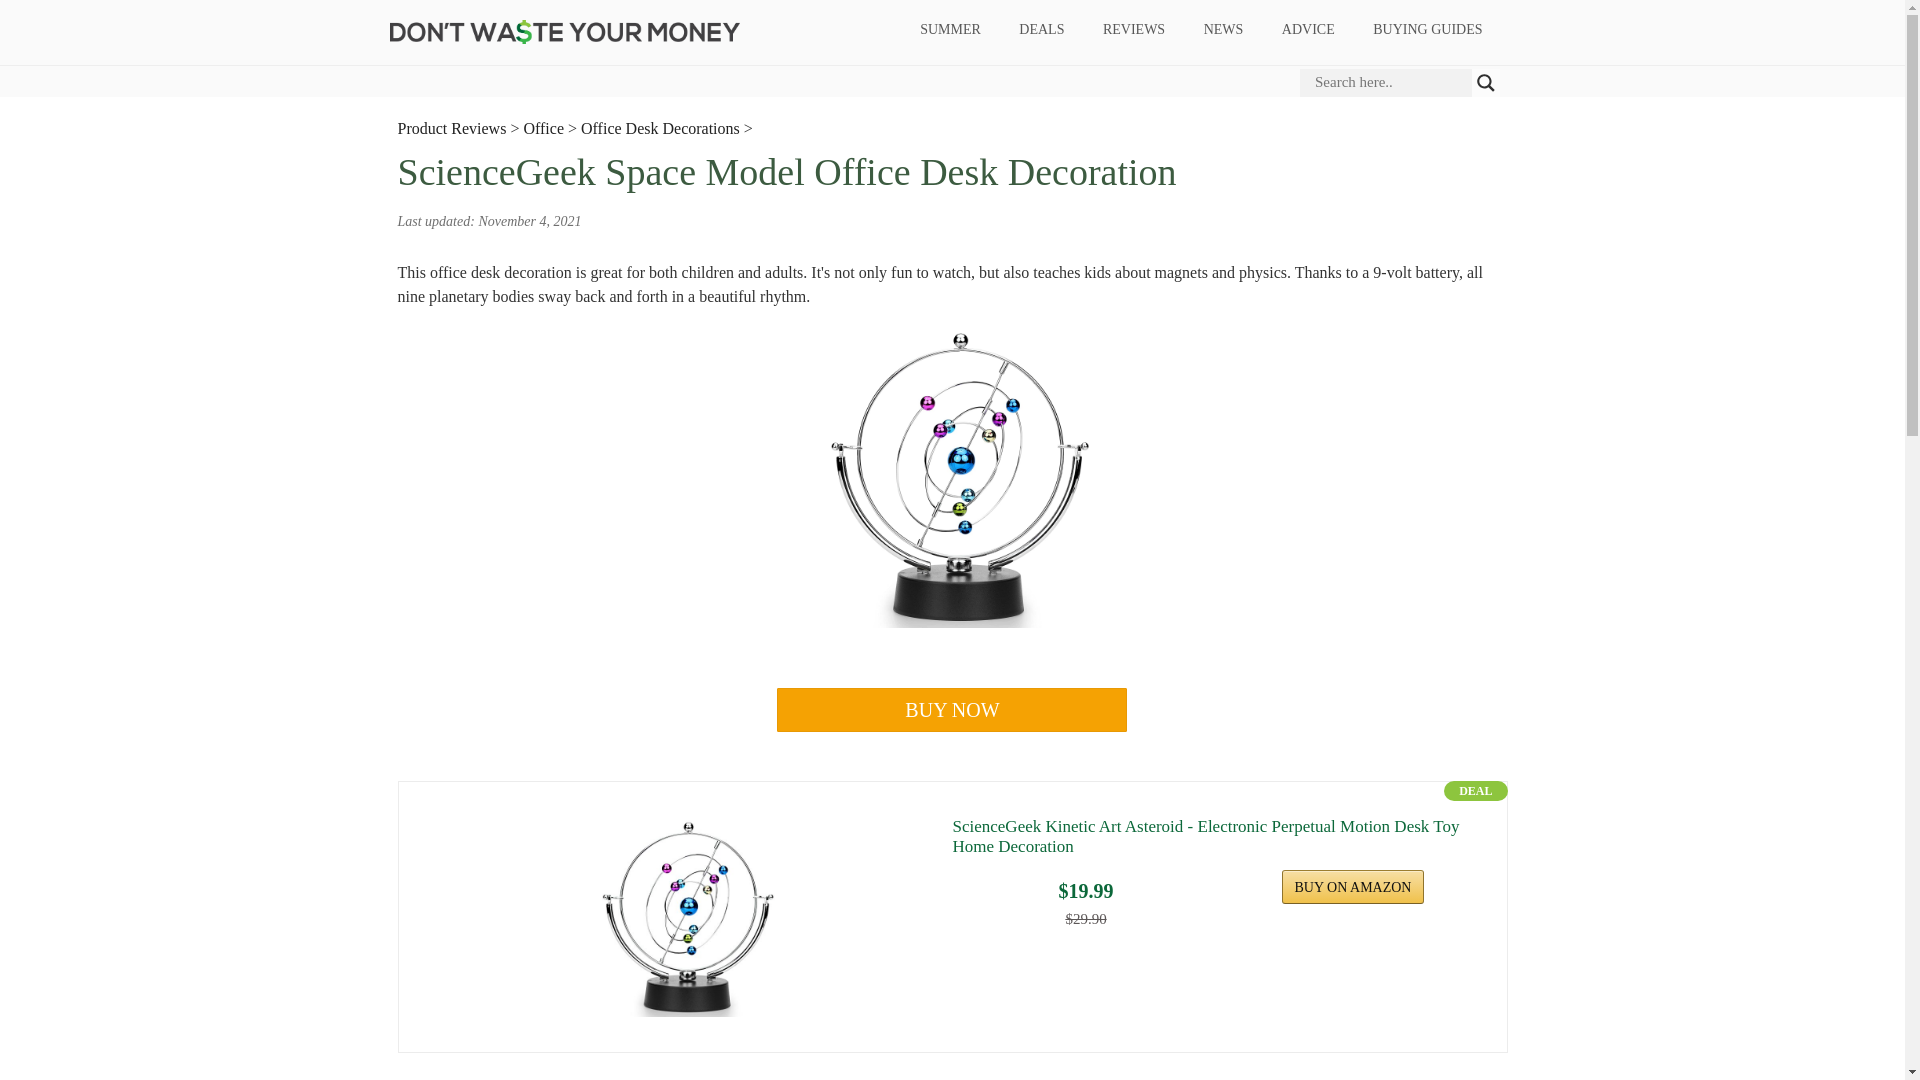 The image size is (1920, 1080). What do you see at coordinates (950, 30) in the screenshot?
I see `SUMMER` at bounding box center [950, 30].